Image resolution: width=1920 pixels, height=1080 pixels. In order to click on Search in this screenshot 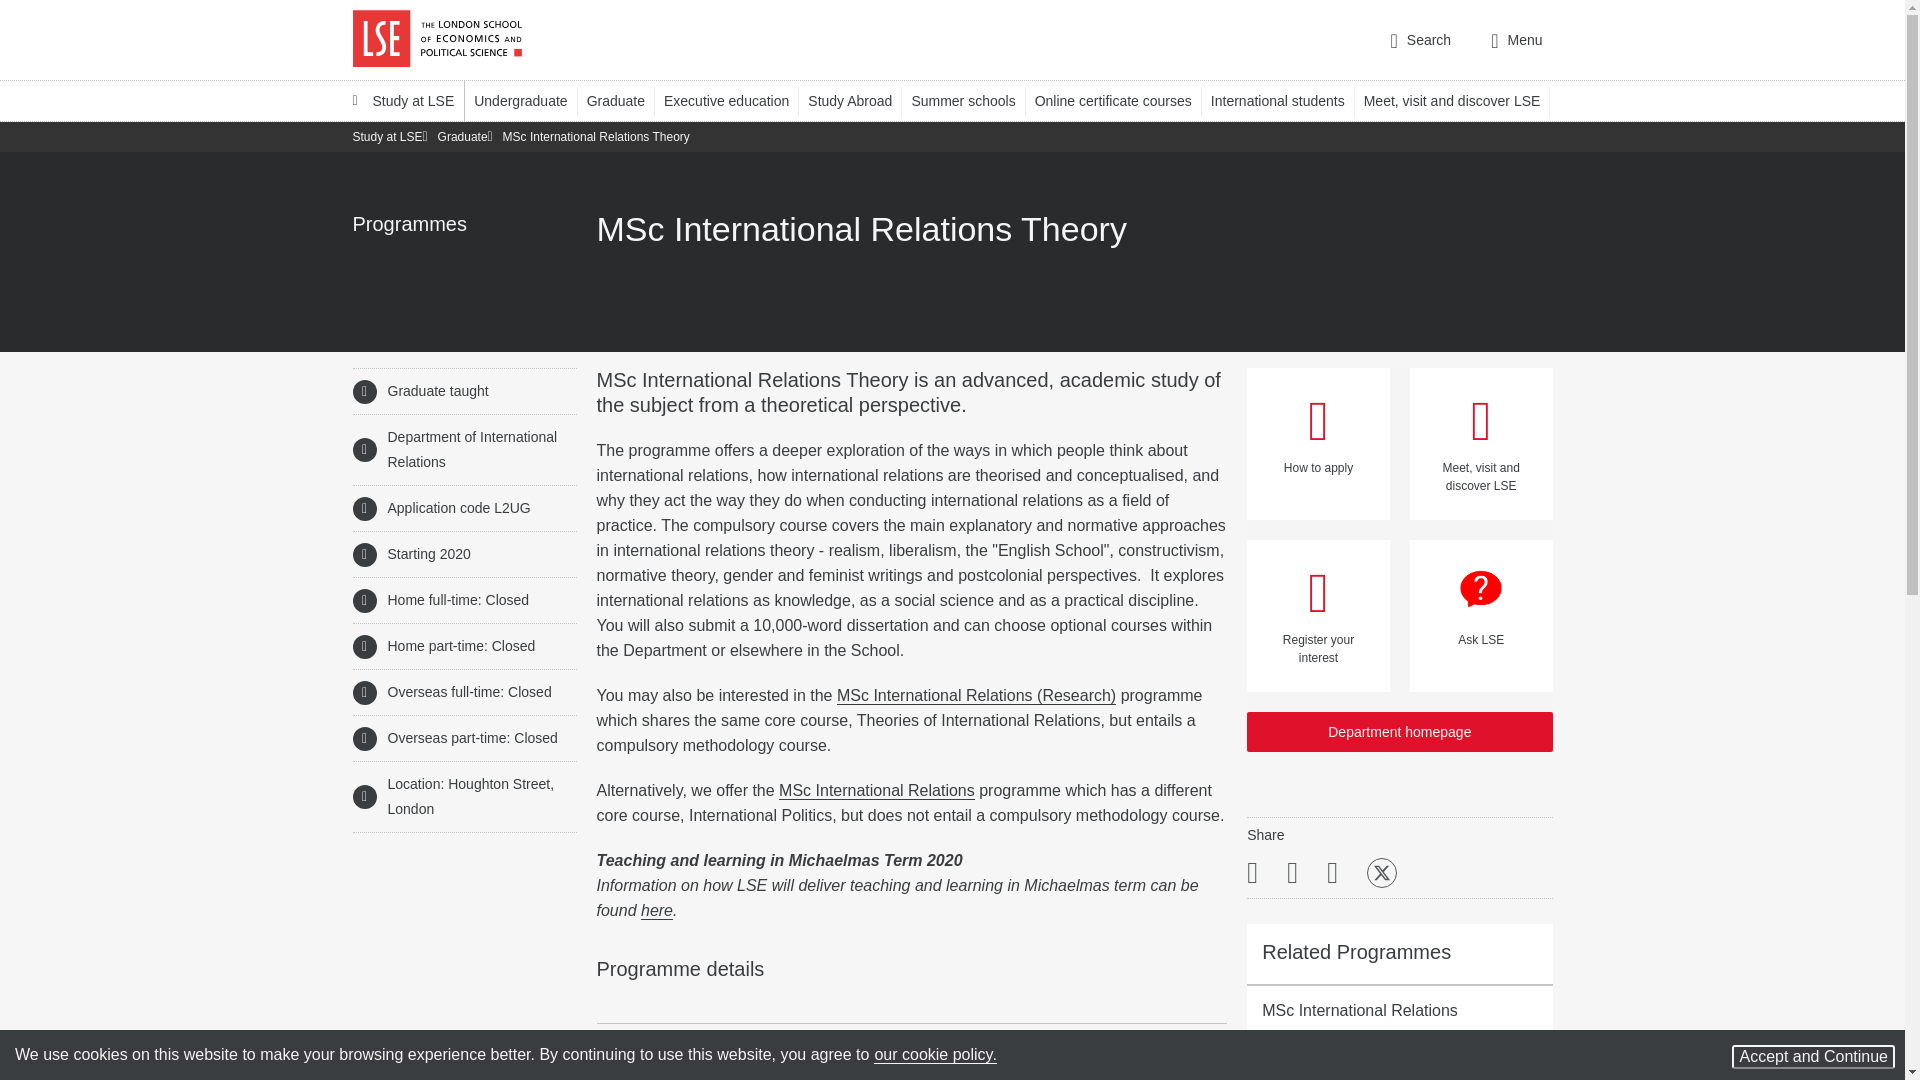, I will do `click(1420, 40)`.